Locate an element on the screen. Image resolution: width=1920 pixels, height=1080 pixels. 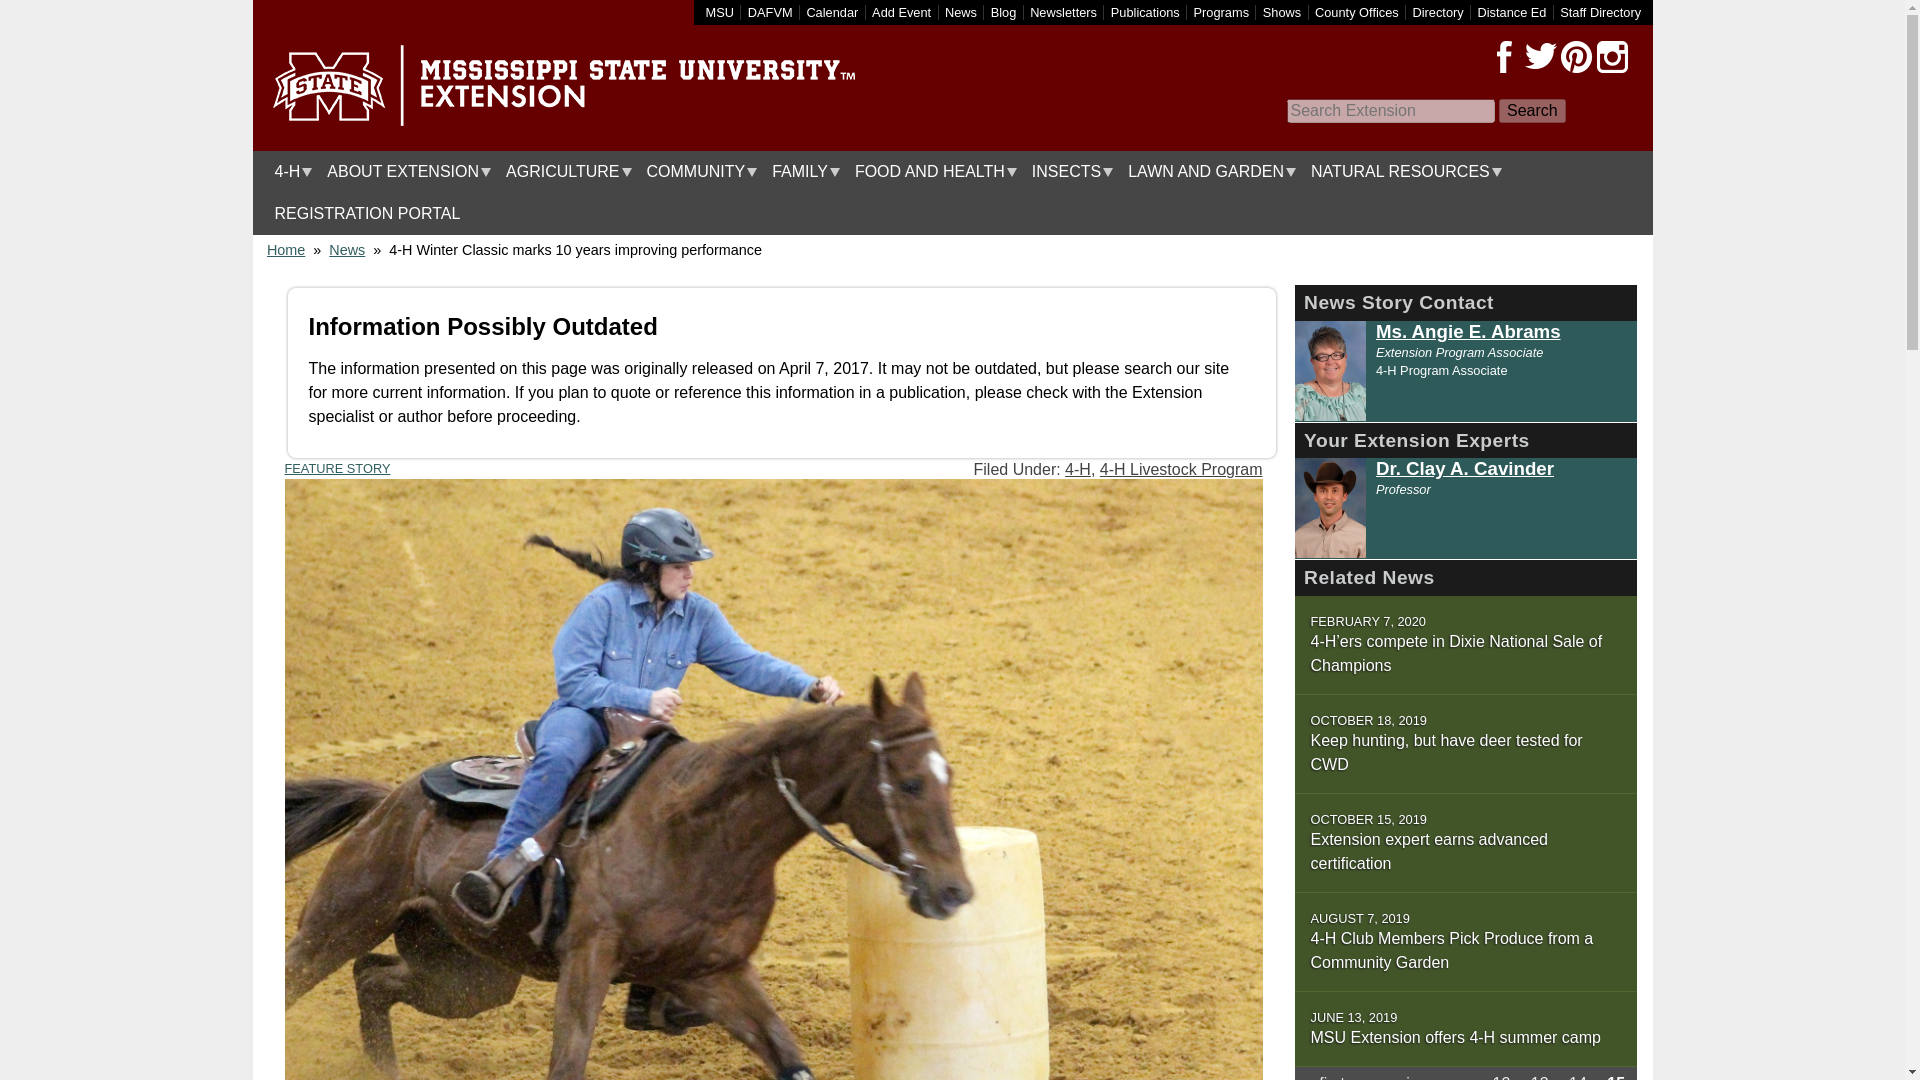
Twitter is located at coordinates (1540, 57).